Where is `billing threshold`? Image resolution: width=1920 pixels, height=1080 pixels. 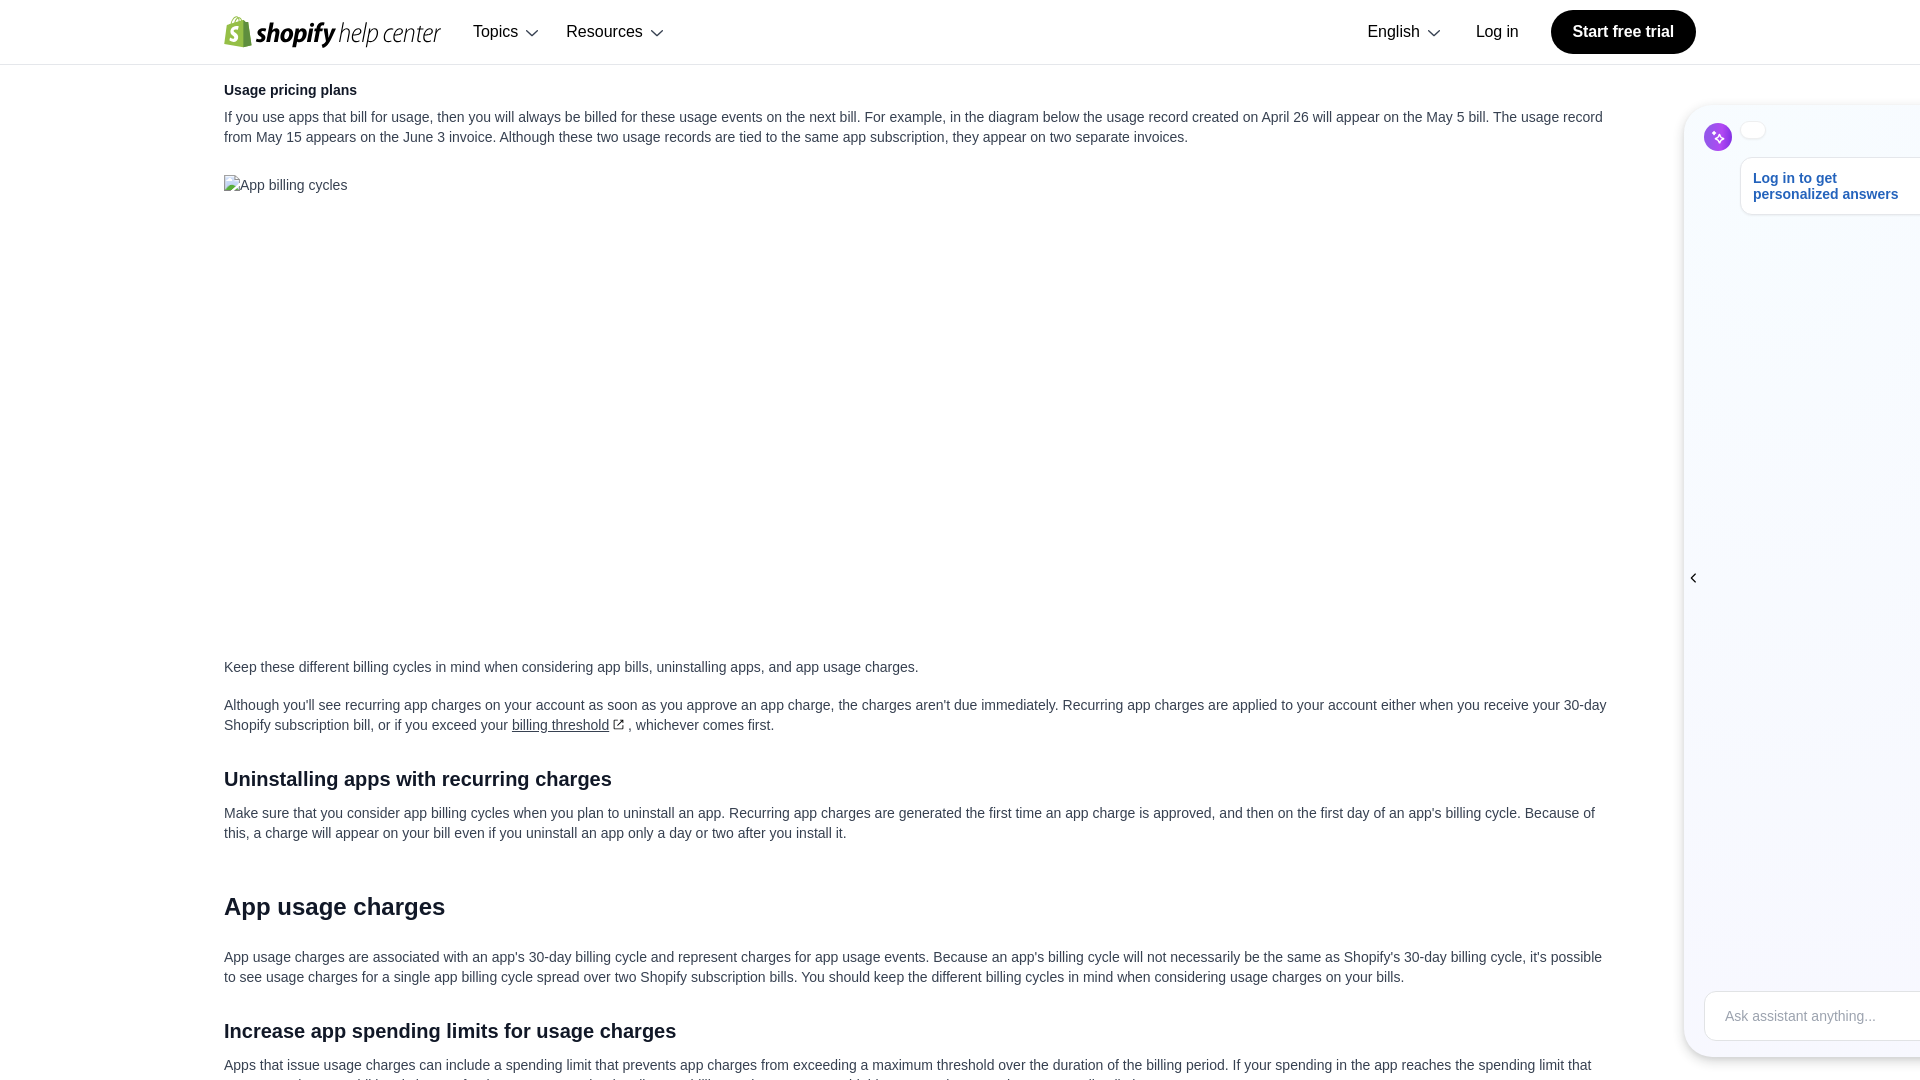 billing threshold is located at coordinates (570, 725).